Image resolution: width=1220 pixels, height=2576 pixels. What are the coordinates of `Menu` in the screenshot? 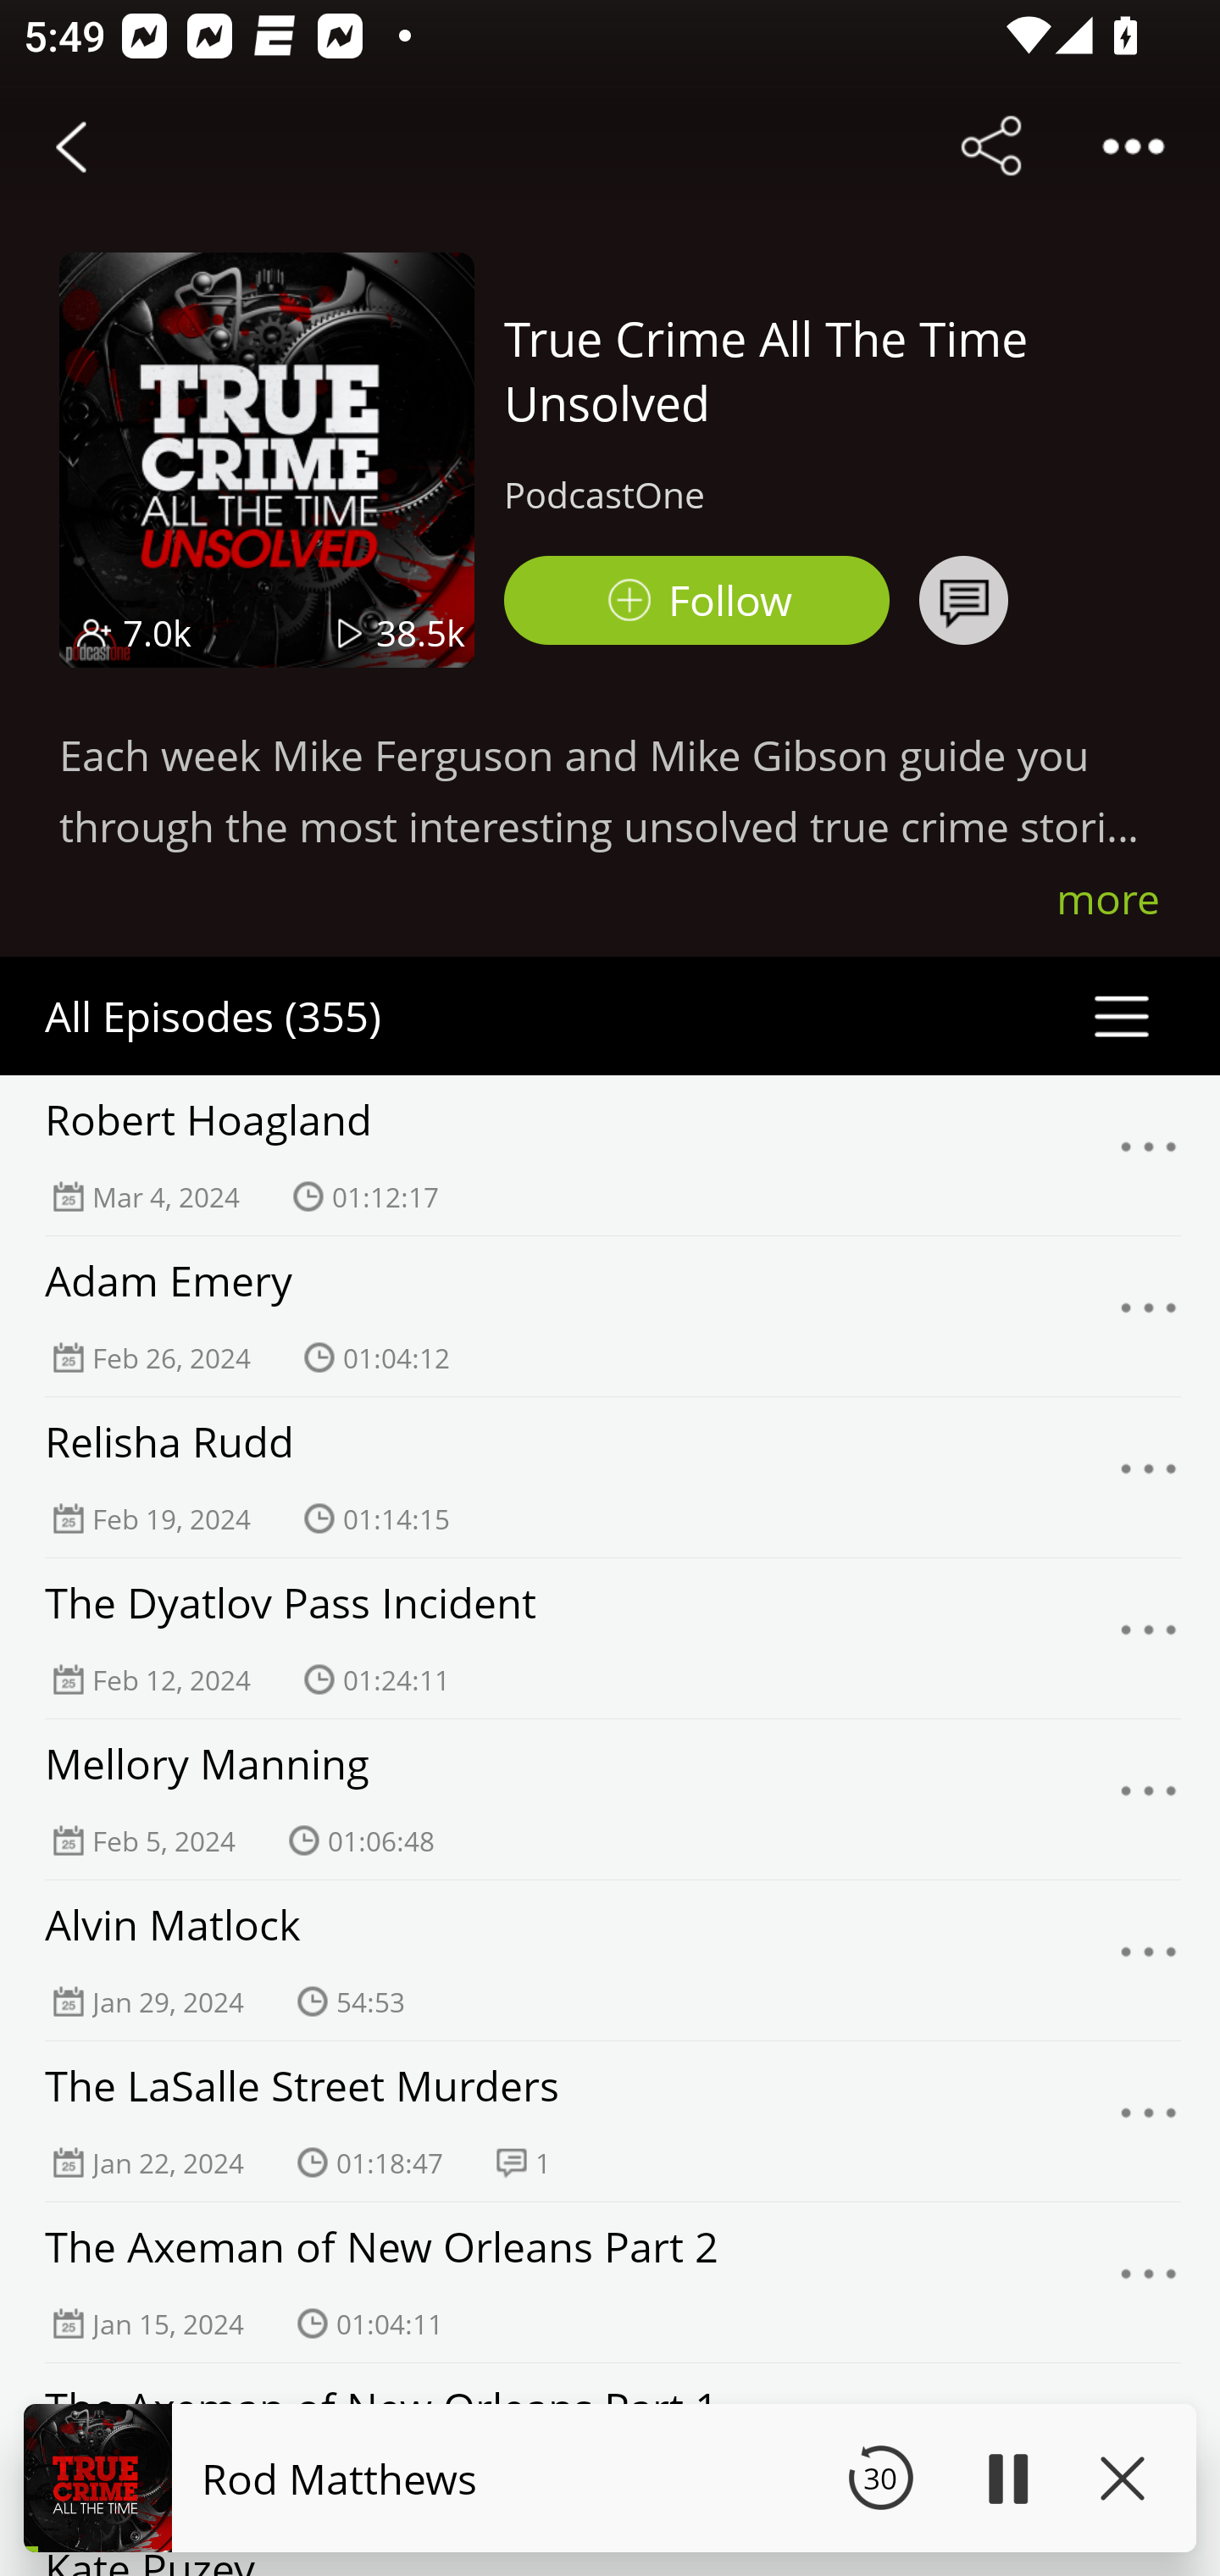 It's located at (1149, 2283).